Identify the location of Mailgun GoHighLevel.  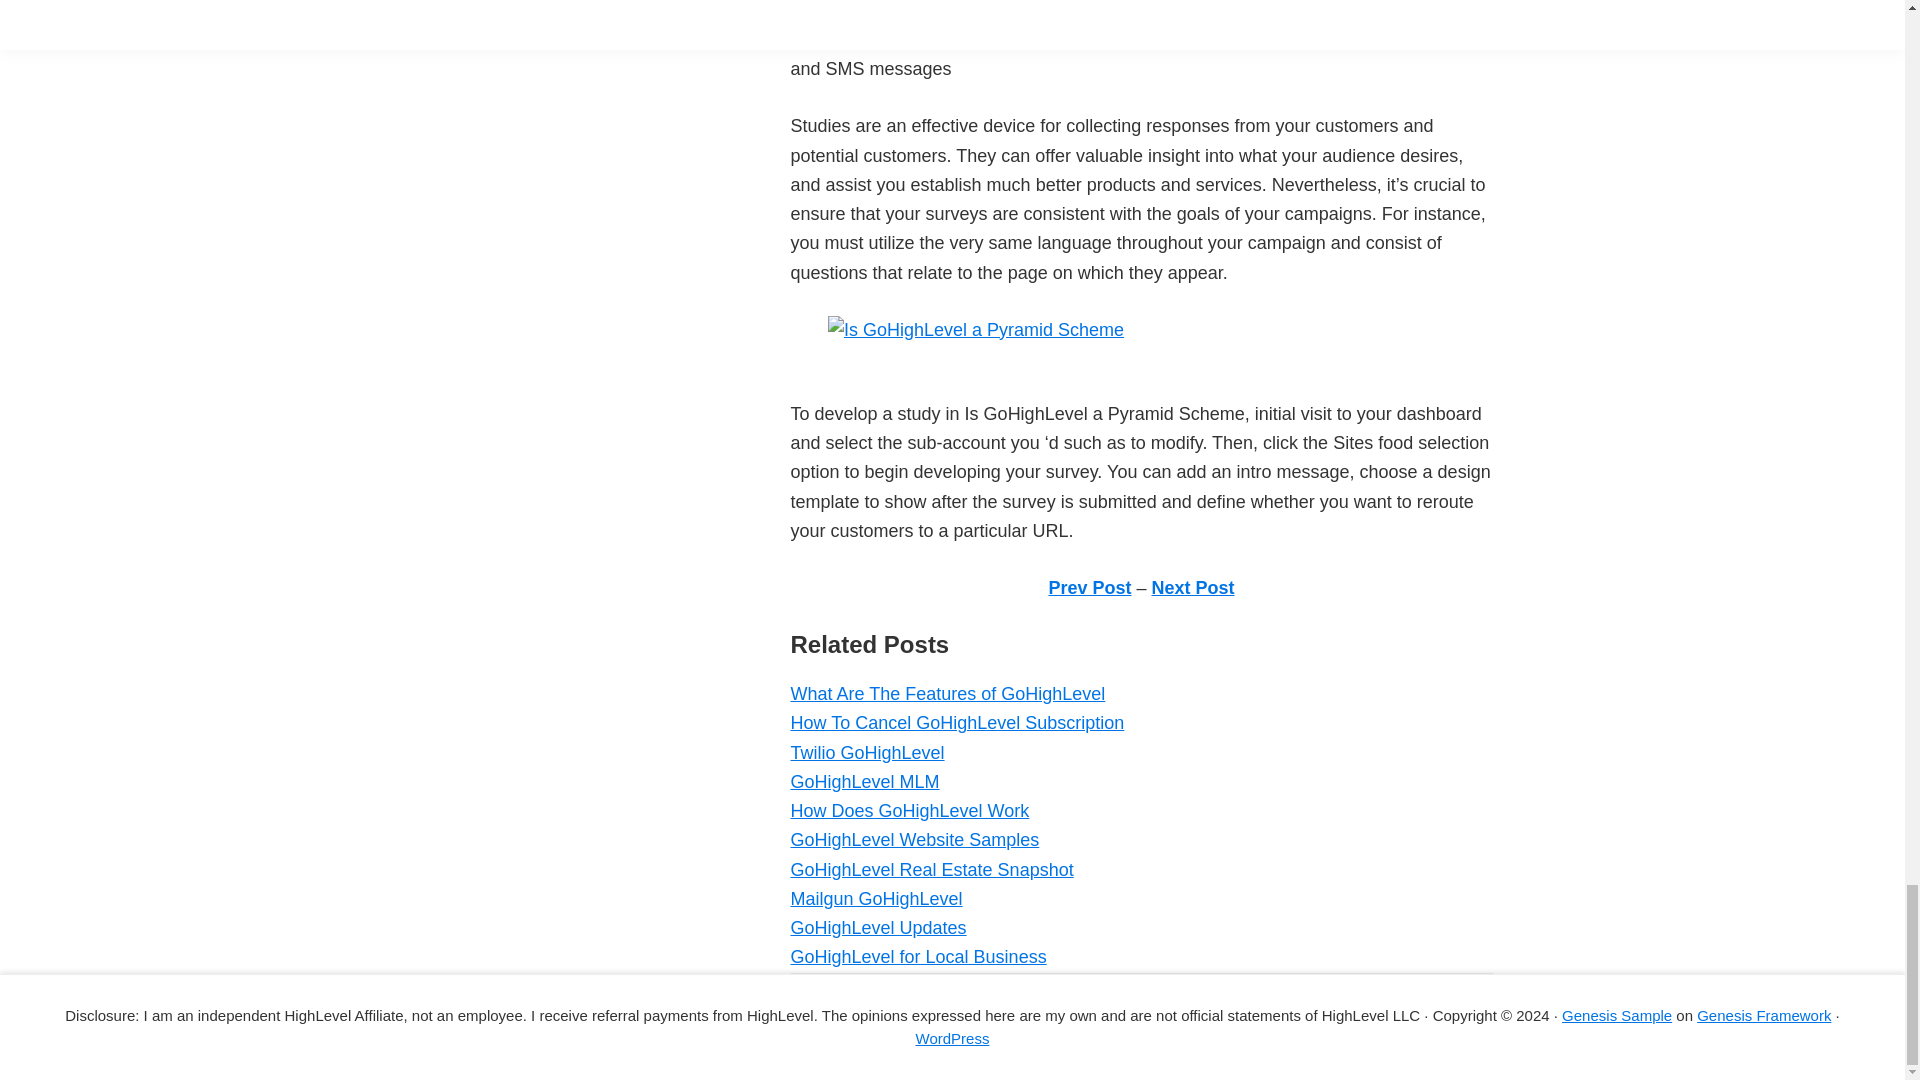
(875, 898).